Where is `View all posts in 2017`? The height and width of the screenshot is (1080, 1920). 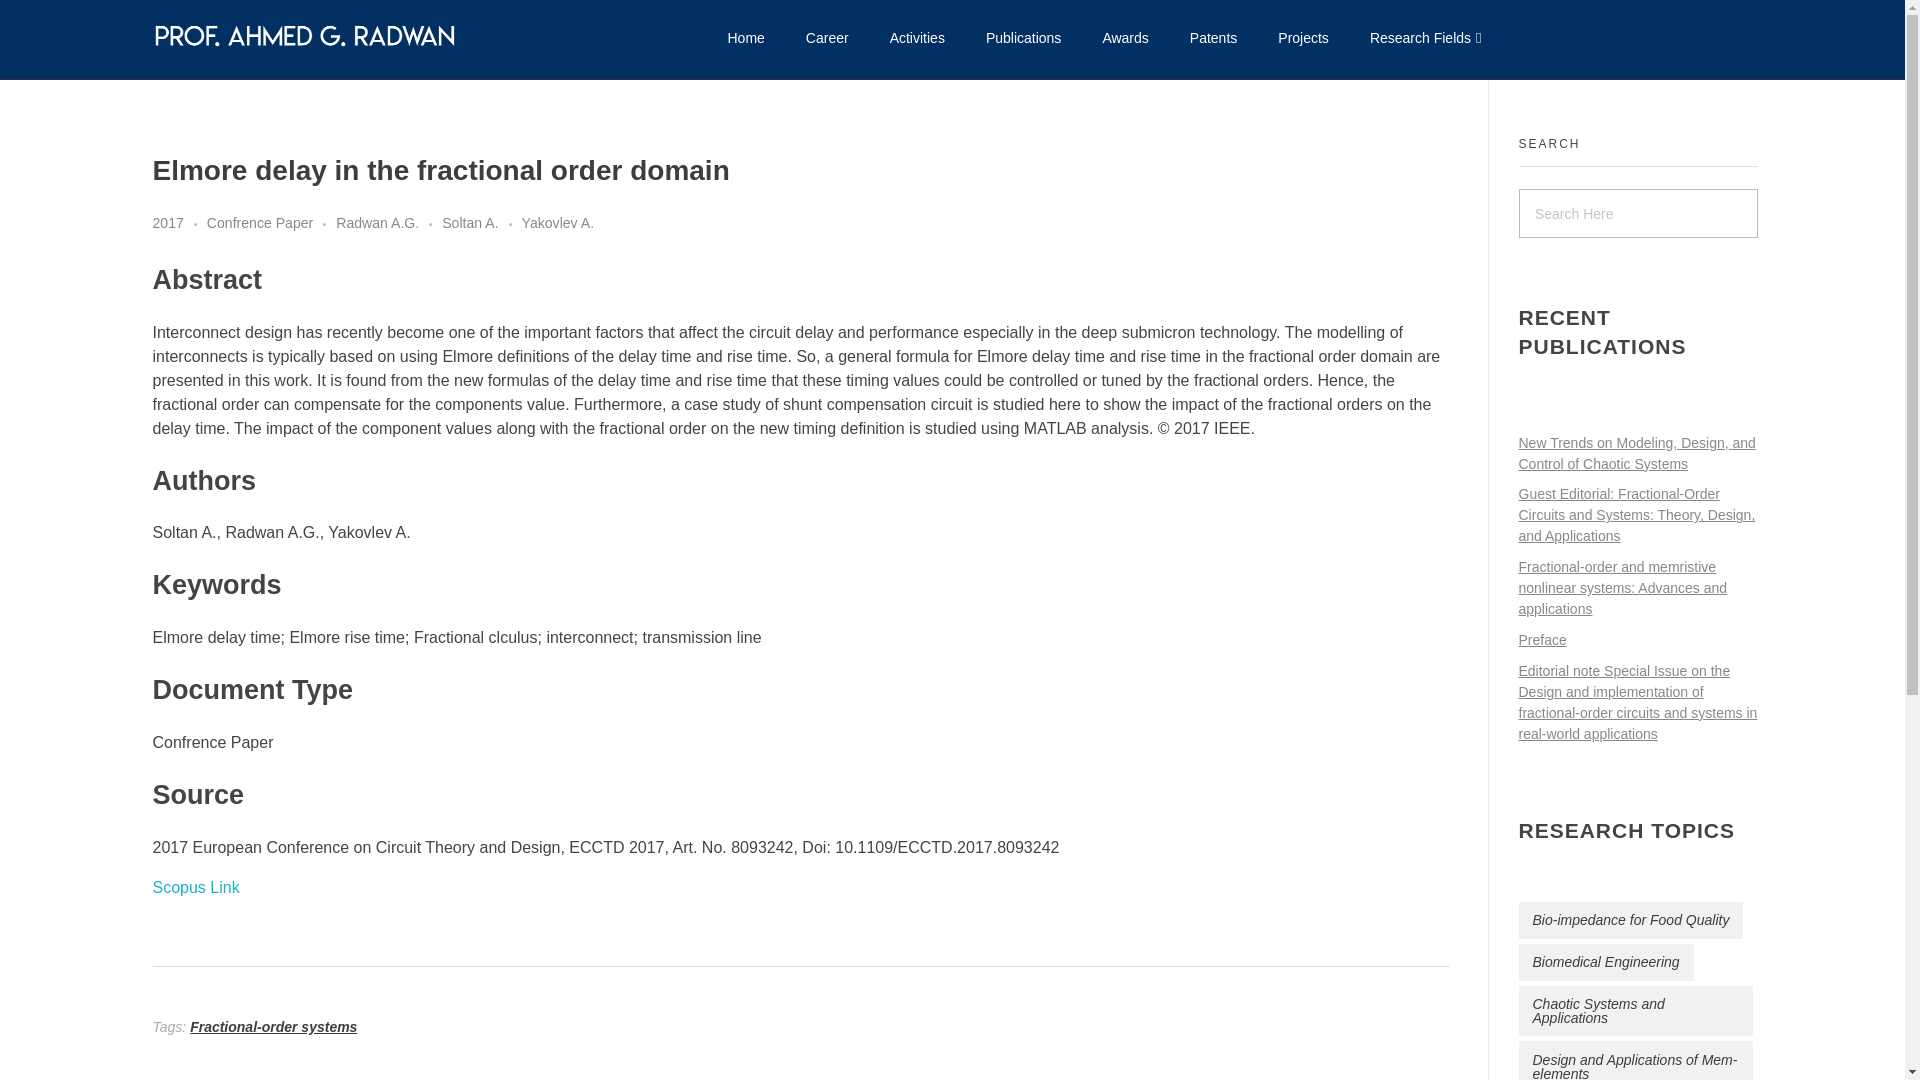
View all posts in 2017 is located at coordinates (178, 223).